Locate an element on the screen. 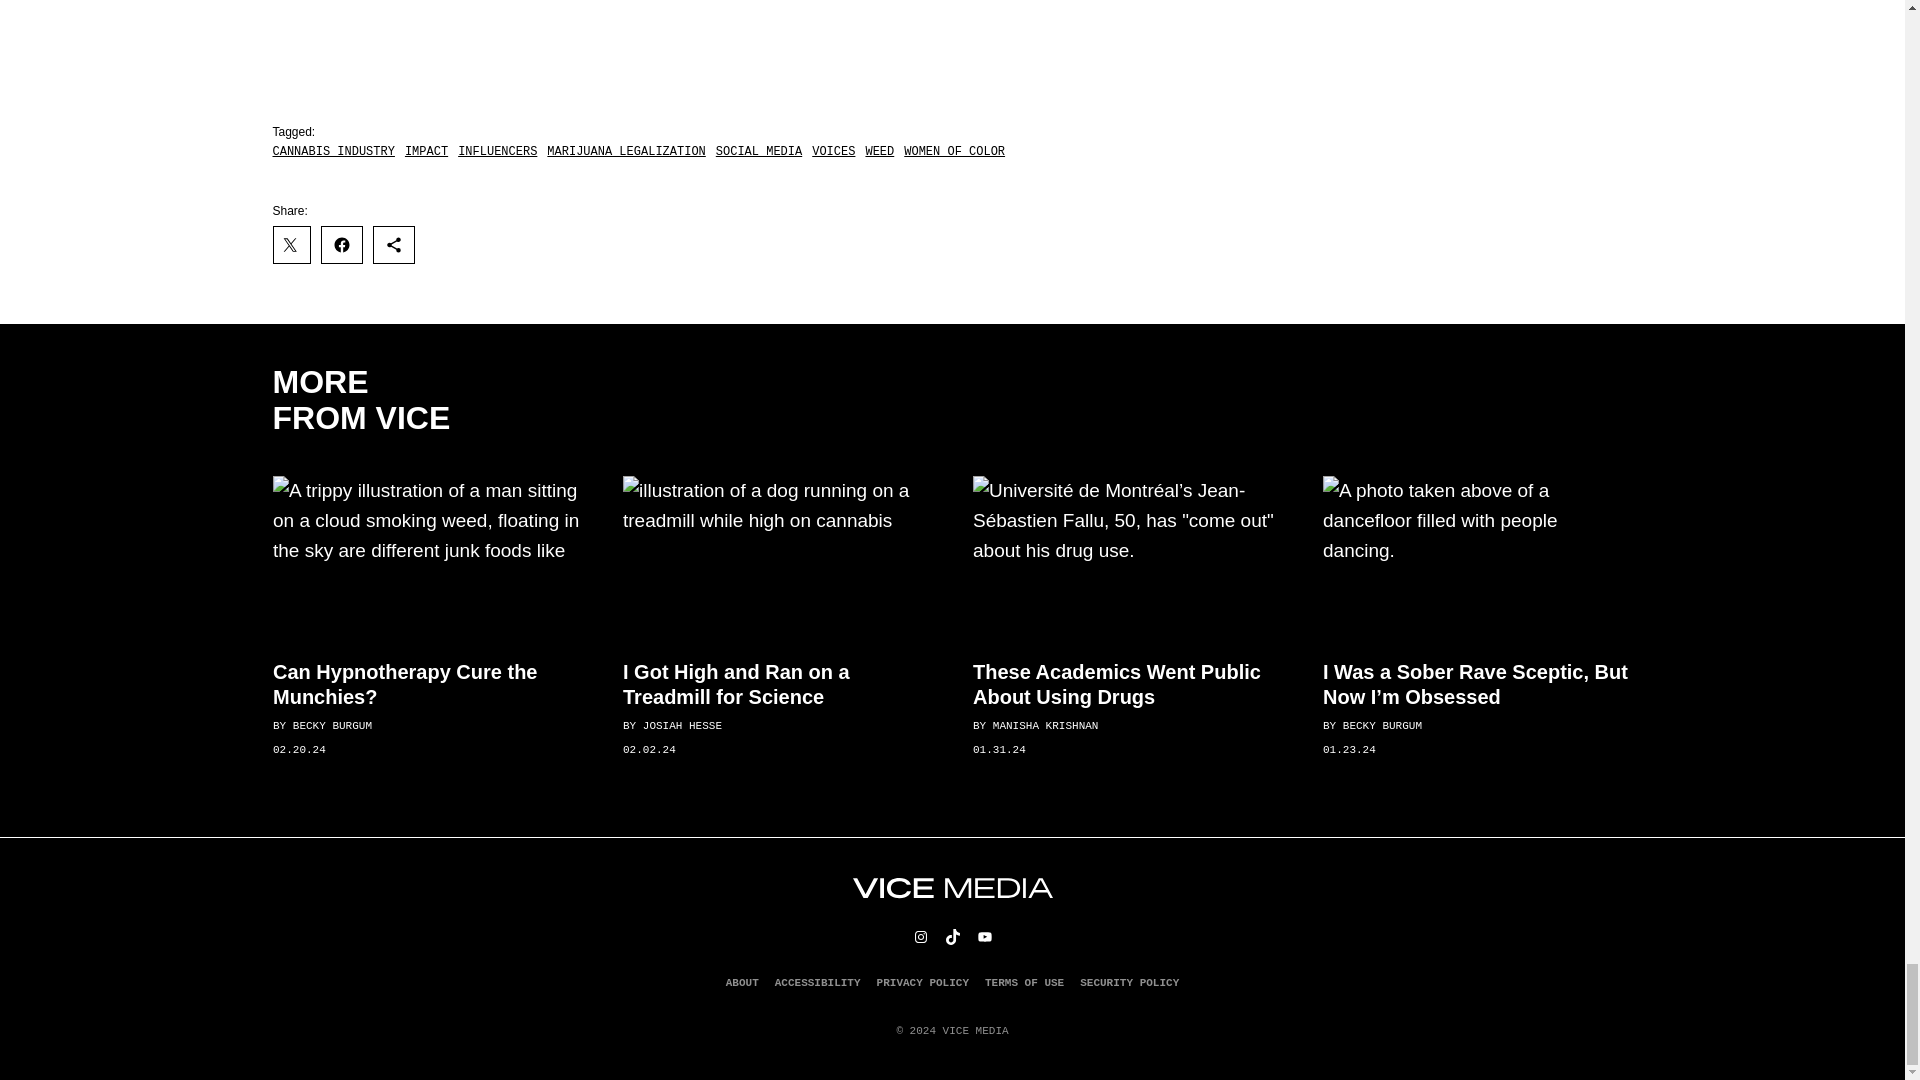  Posts by Becky Burgum is located at coordinates (330, 726).